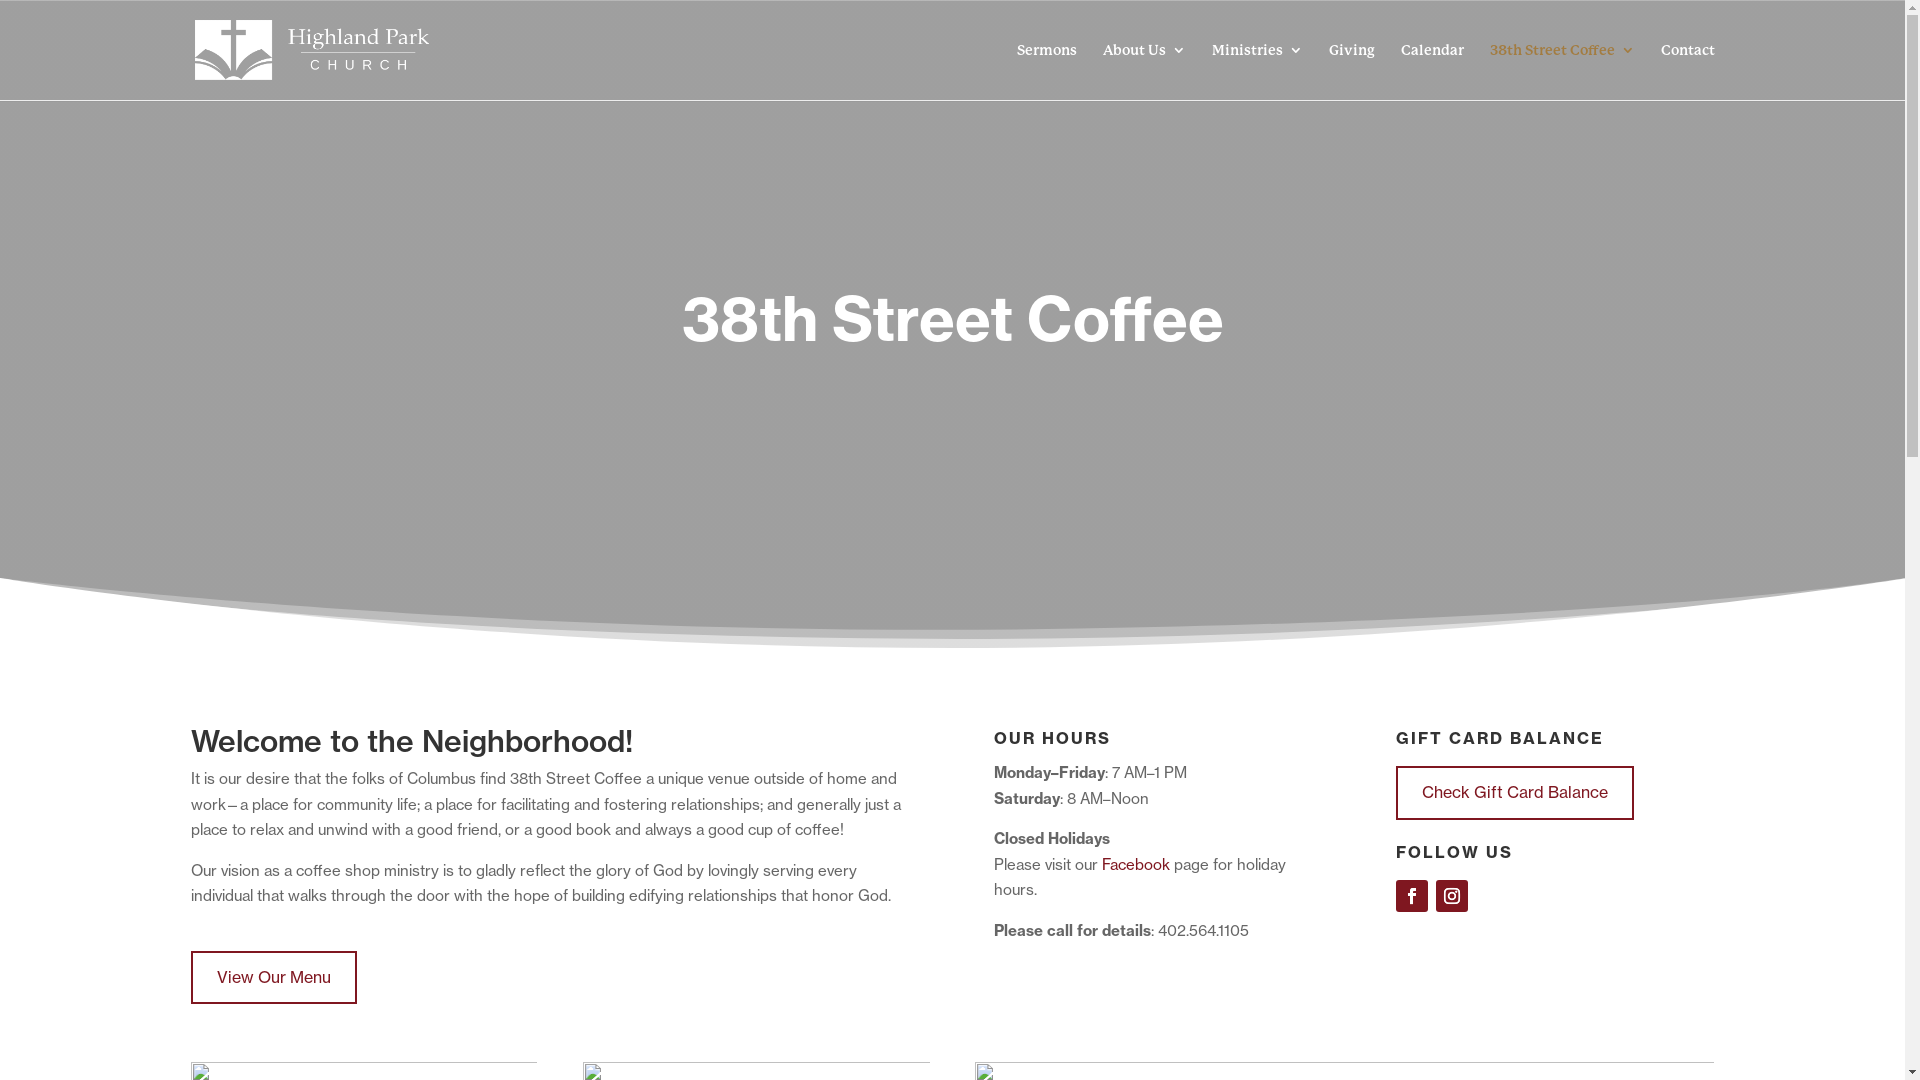 The image size is (1920, 1080). What do you see at coordinates (1136, 864) in the screenshot?
I see `Facebook` at bounding box center [1136, 864].